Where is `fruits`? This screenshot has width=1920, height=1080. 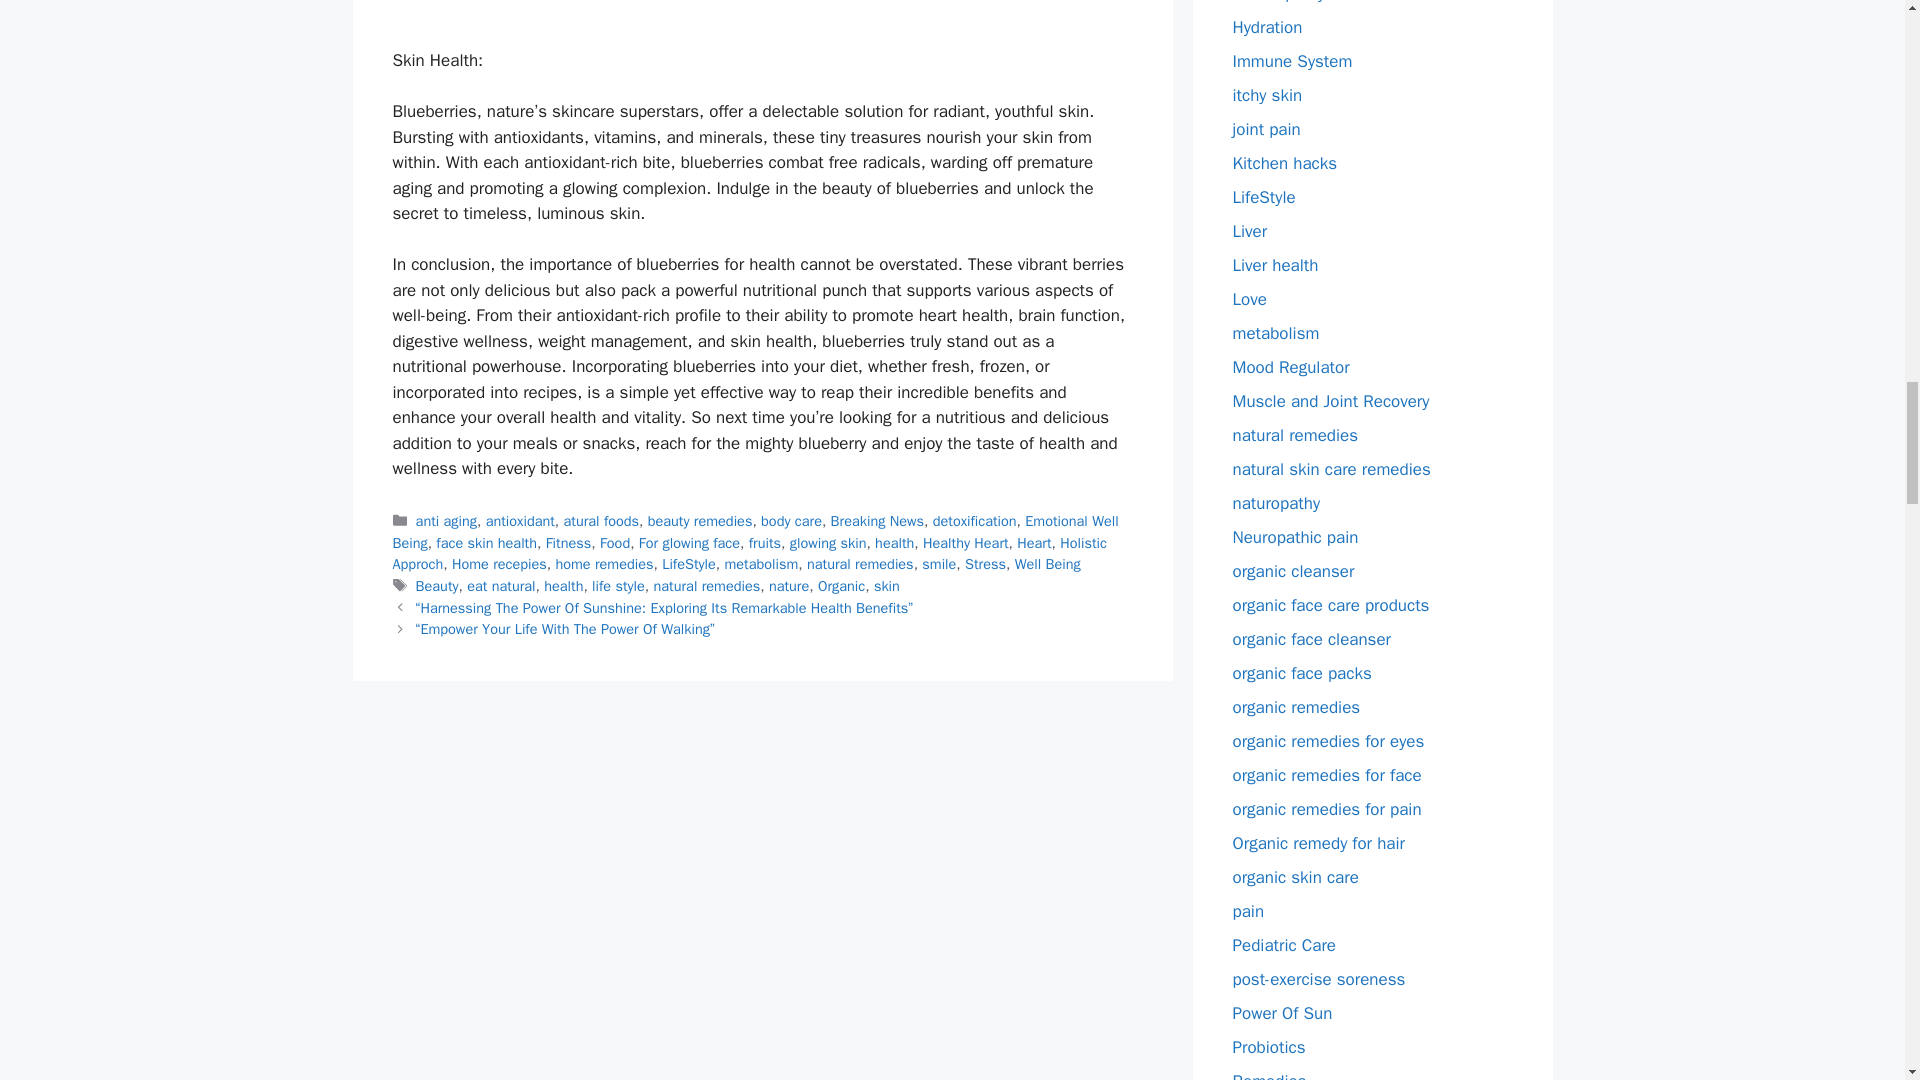 fruits is located at coordinates (764, 542).